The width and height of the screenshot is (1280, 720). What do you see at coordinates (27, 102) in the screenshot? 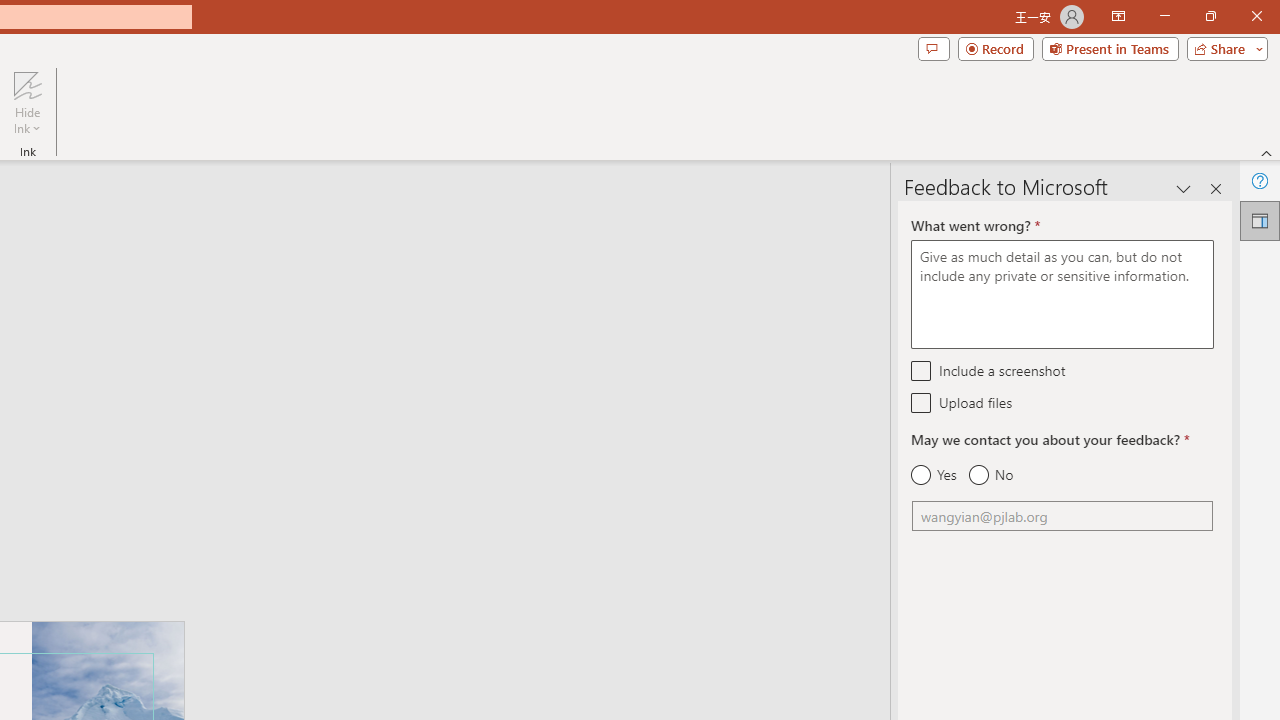
I see `Hide Ink` at bounding box center [27, 102].